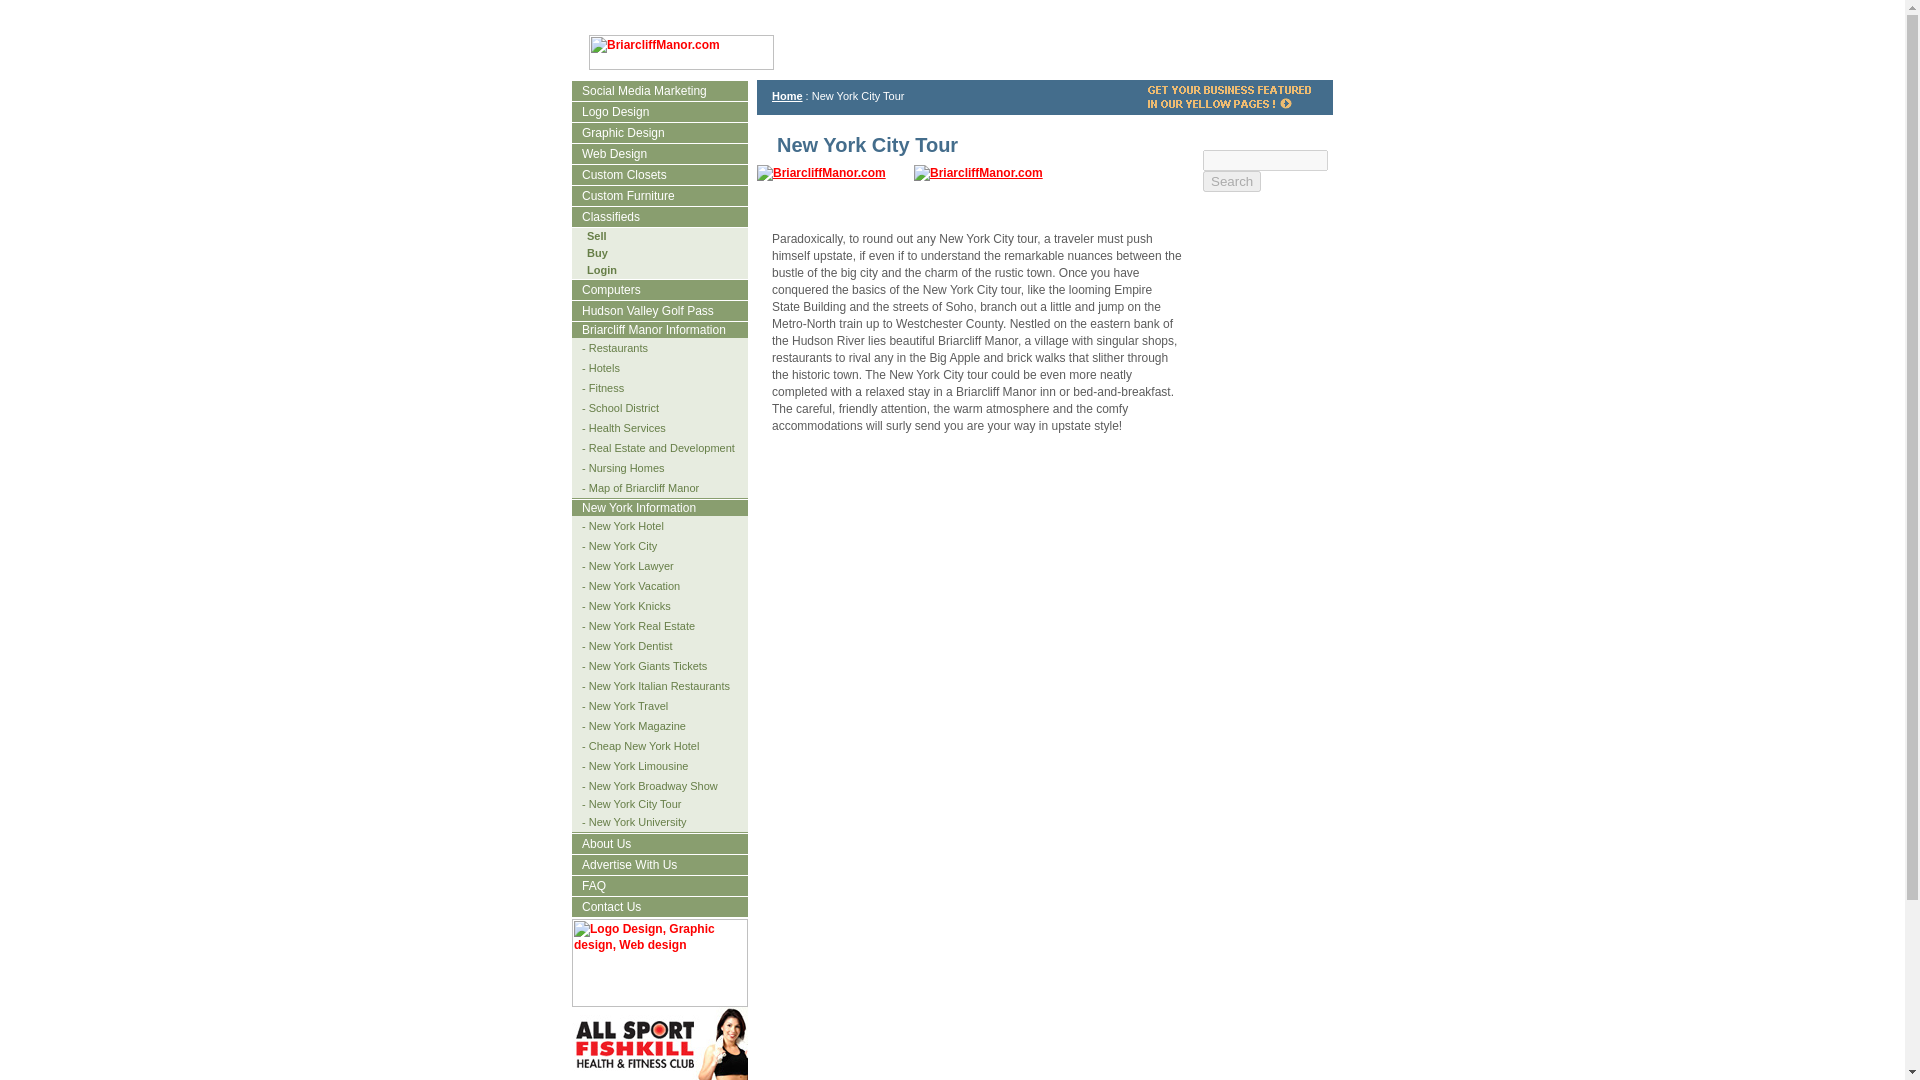 This screenshot has height=1080, width=1920. What do you see at coordinates (610, 348) in the screenshot?
I see `- Restaurants` at bounding box center [610, 348].